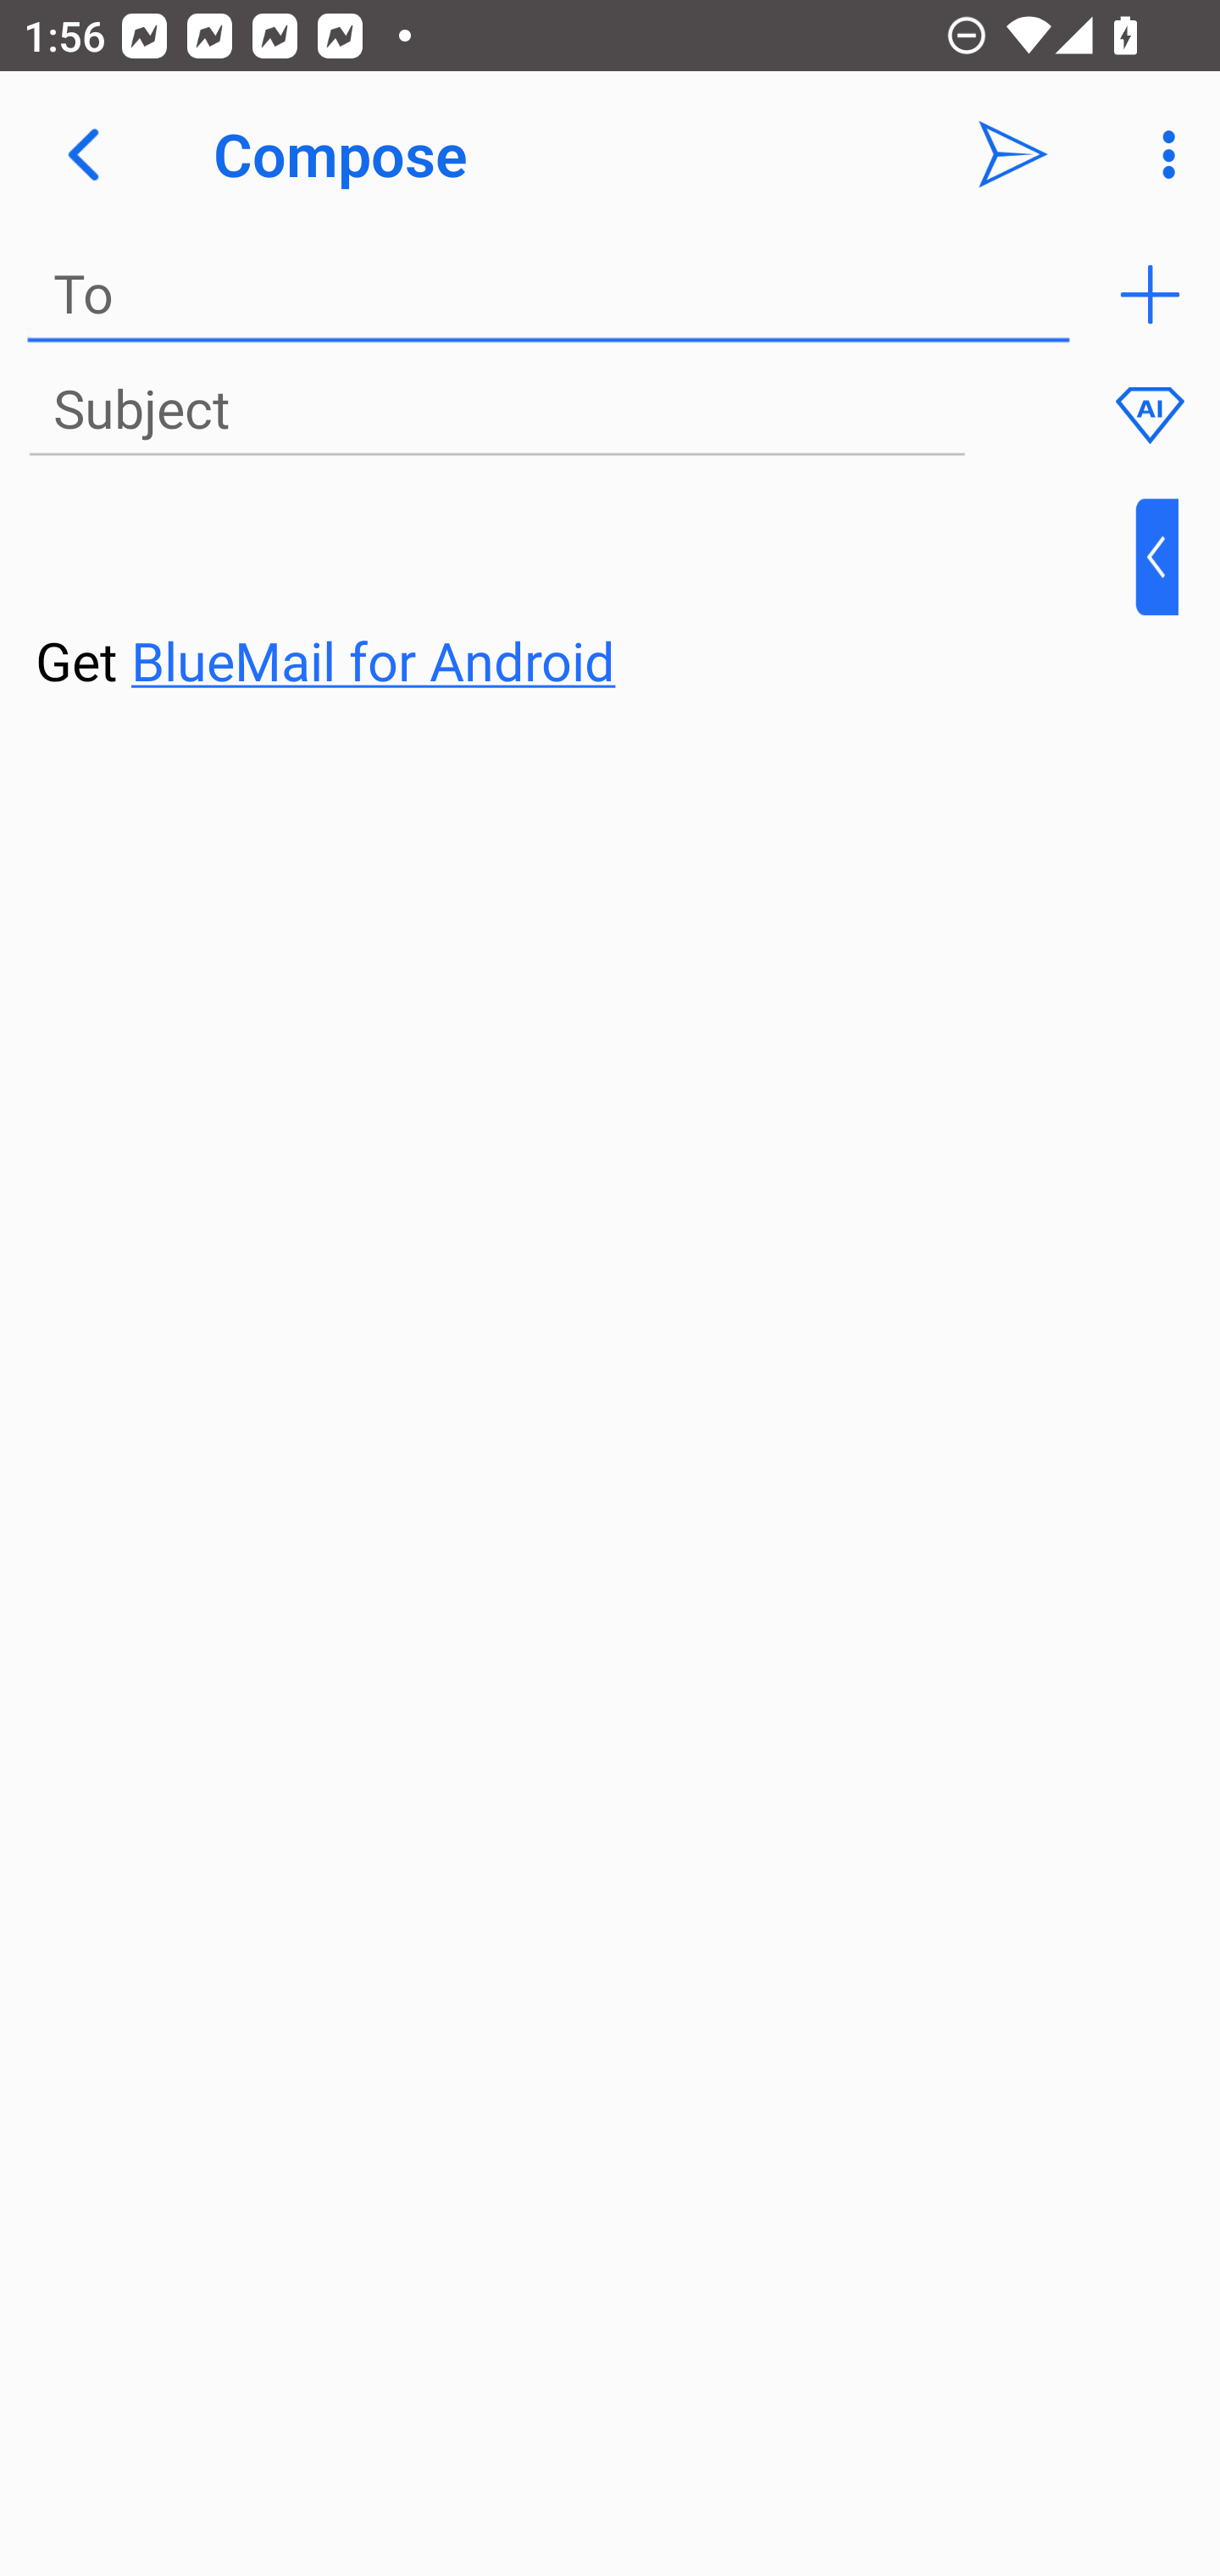  What do you see at coordinates (1150, 295) in the screenshot?
I see `Add recipient (To)` at bounding box center [1150, 295].